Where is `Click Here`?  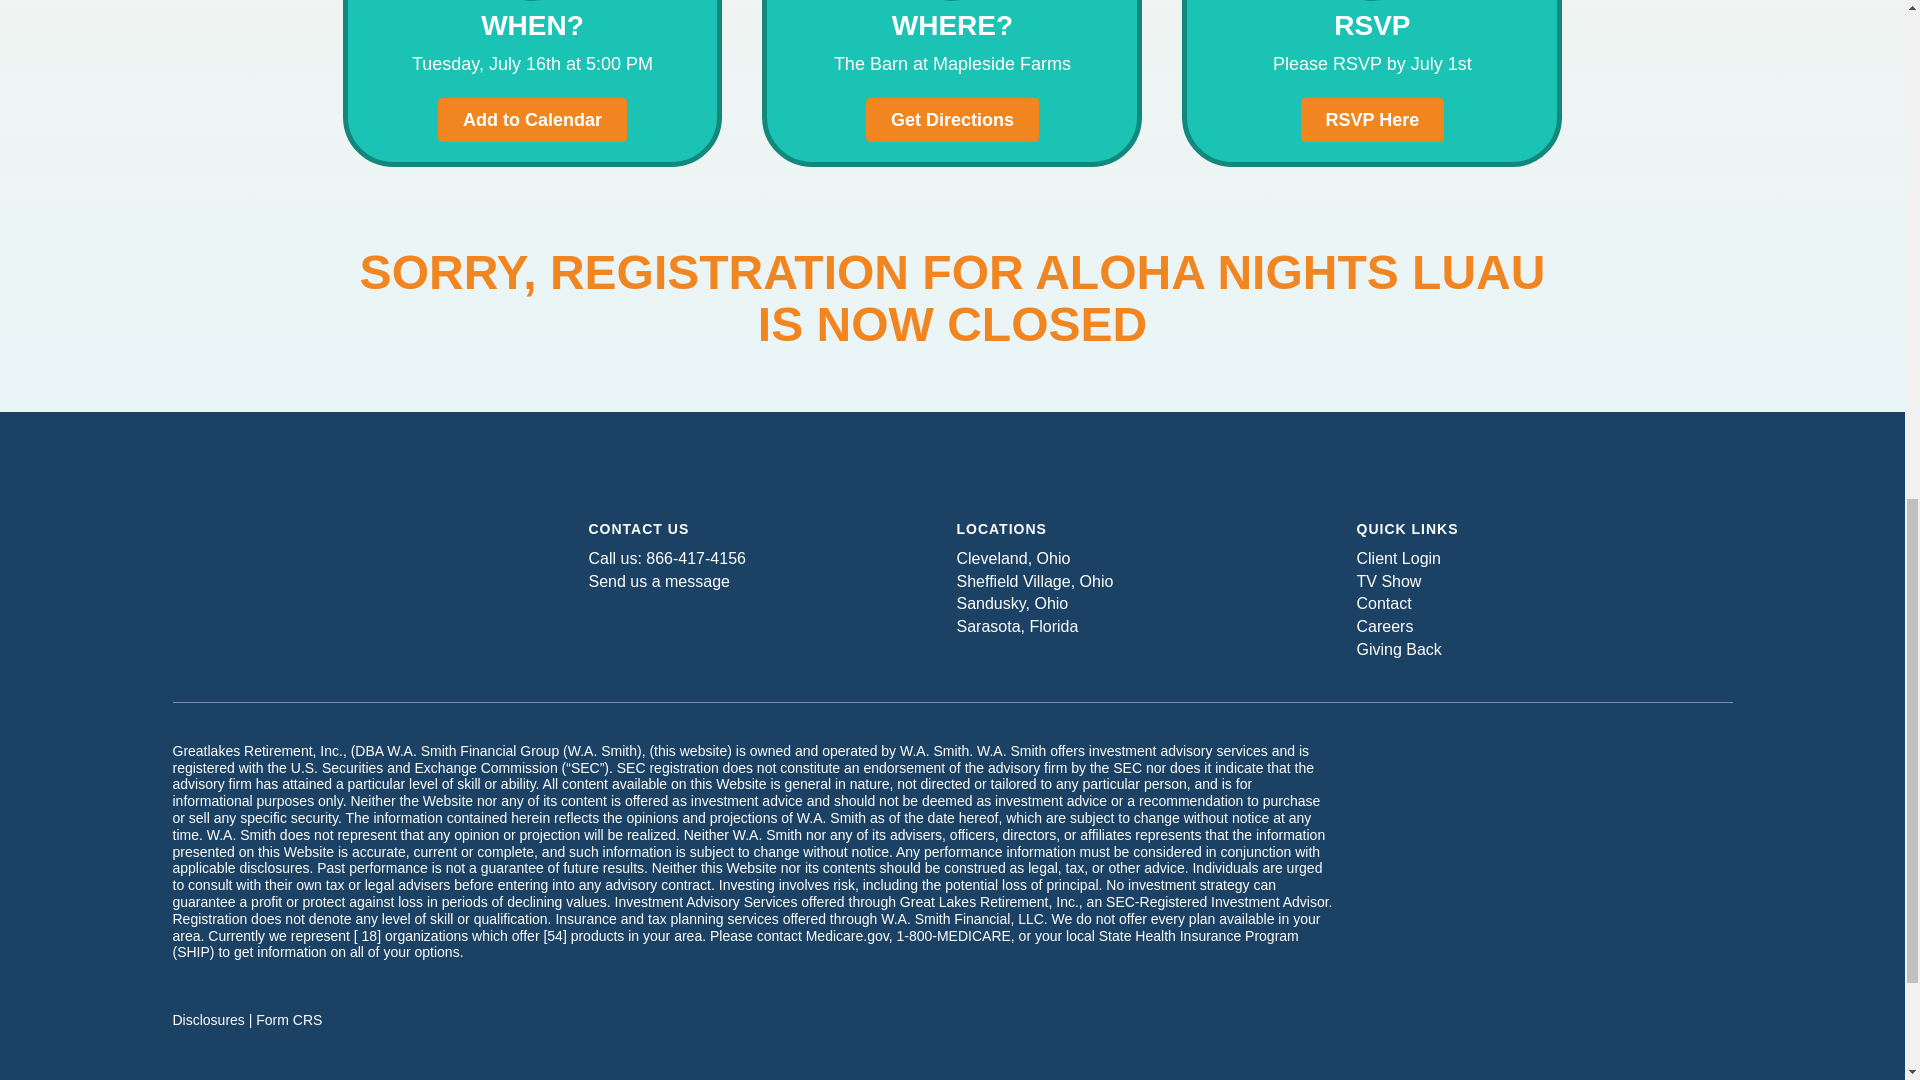
Click Here is located at coordinates (952, 120).